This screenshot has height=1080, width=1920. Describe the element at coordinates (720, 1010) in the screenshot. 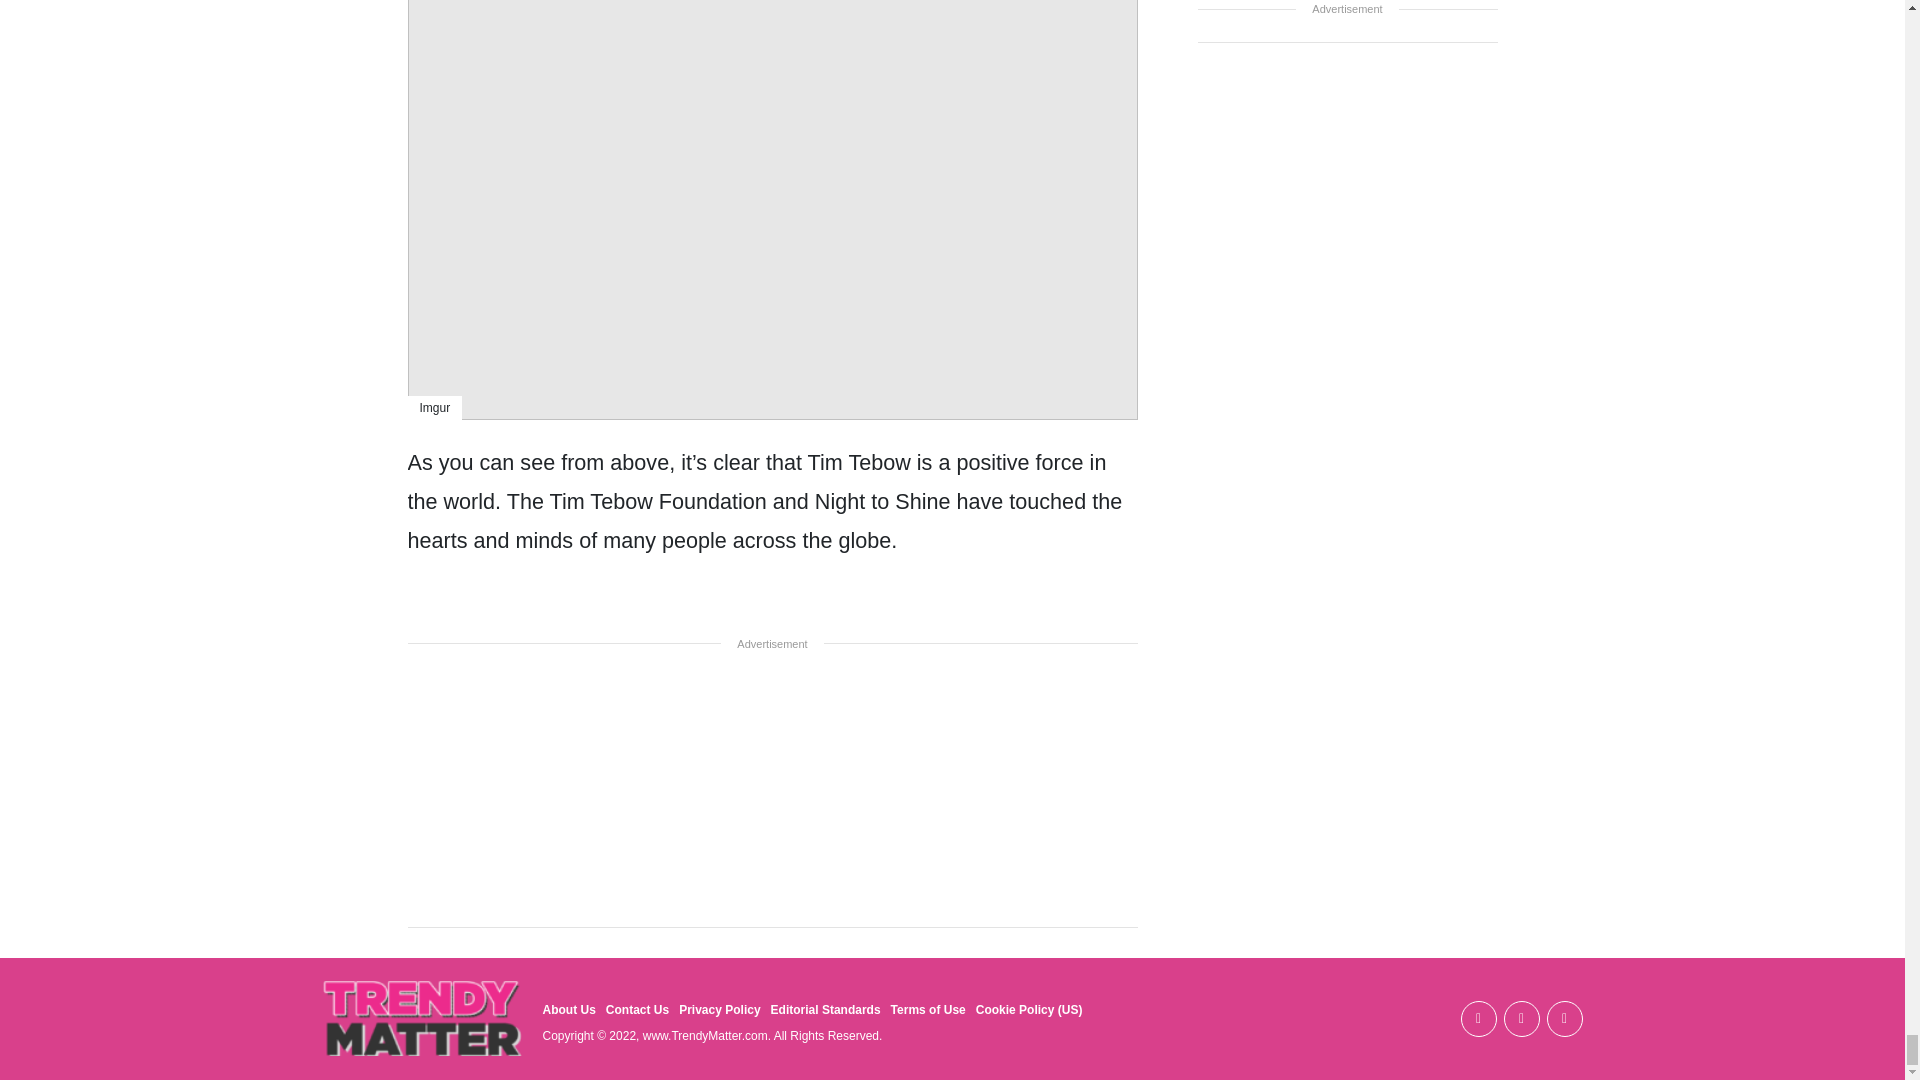

I see `Privacy Policy` at that location.